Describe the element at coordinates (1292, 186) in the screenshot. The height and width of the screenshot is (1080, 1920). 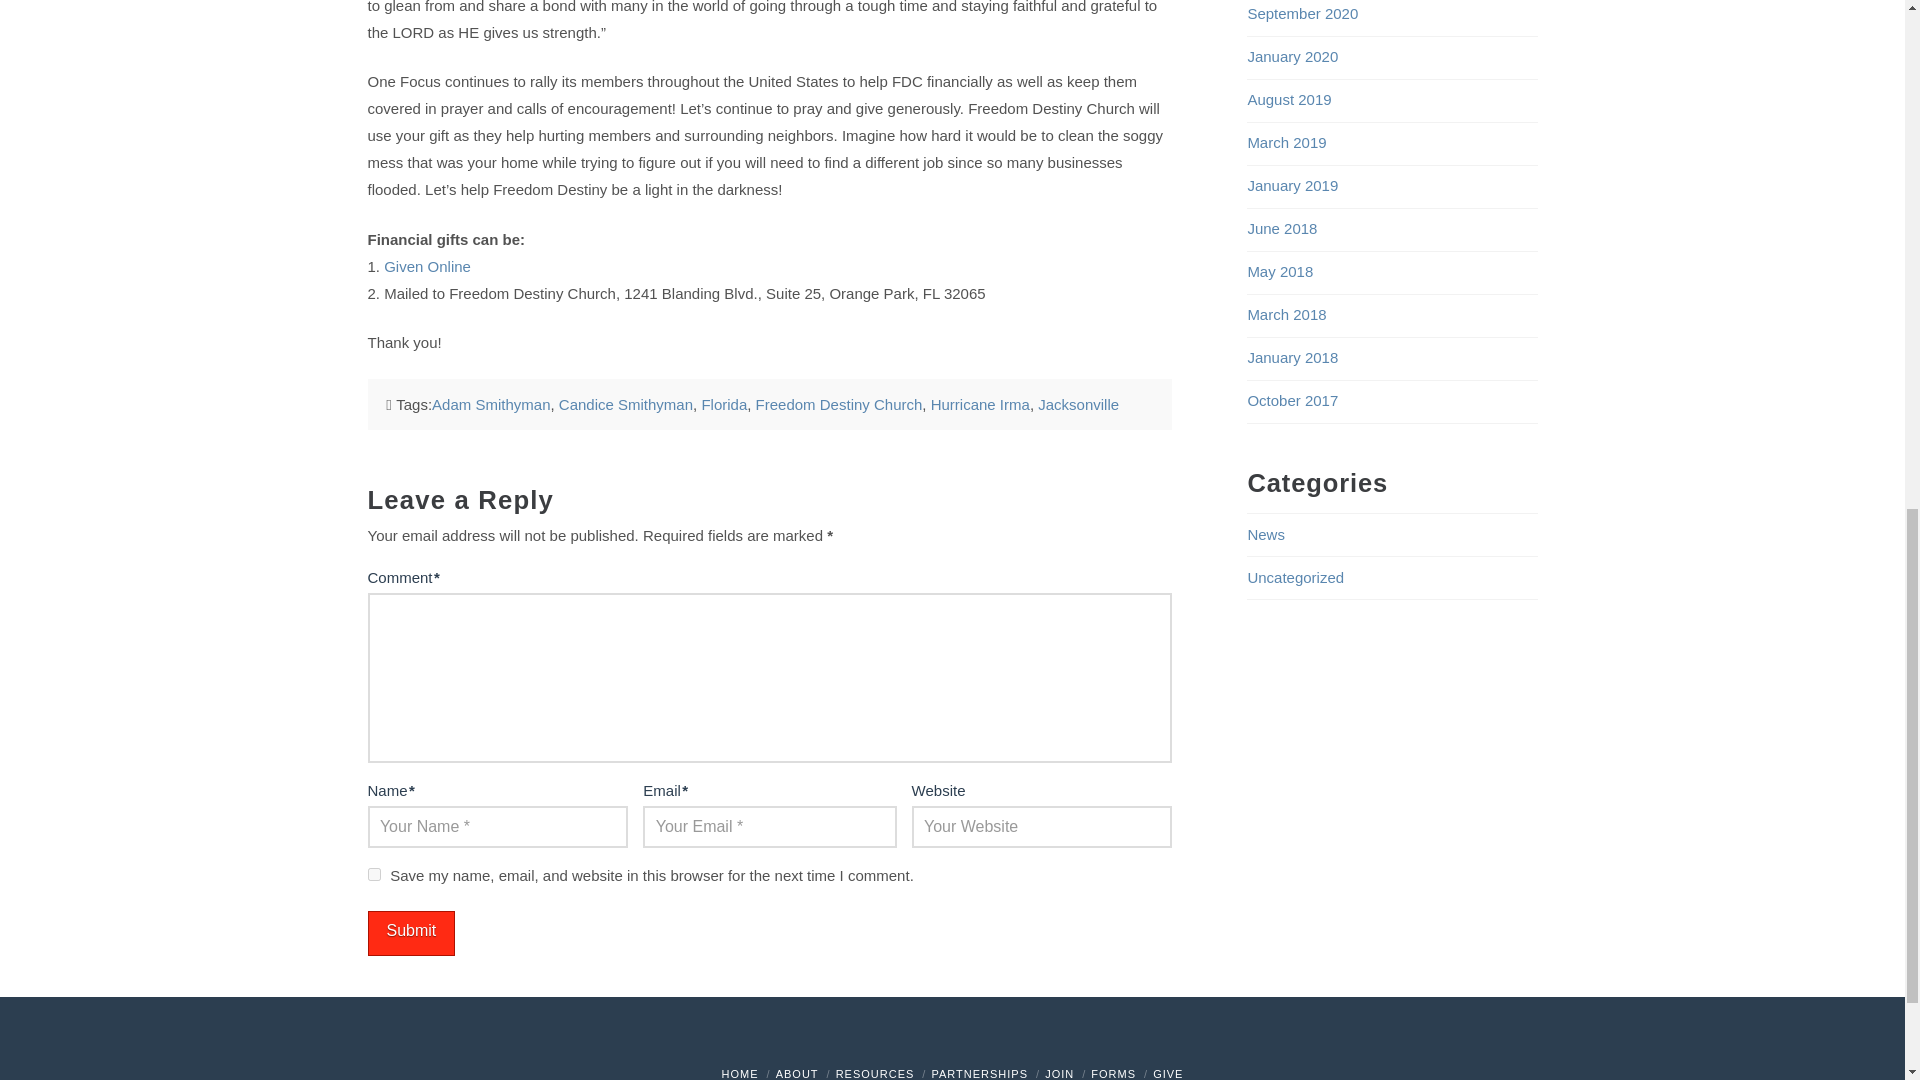
I see `January 2019` at that location.